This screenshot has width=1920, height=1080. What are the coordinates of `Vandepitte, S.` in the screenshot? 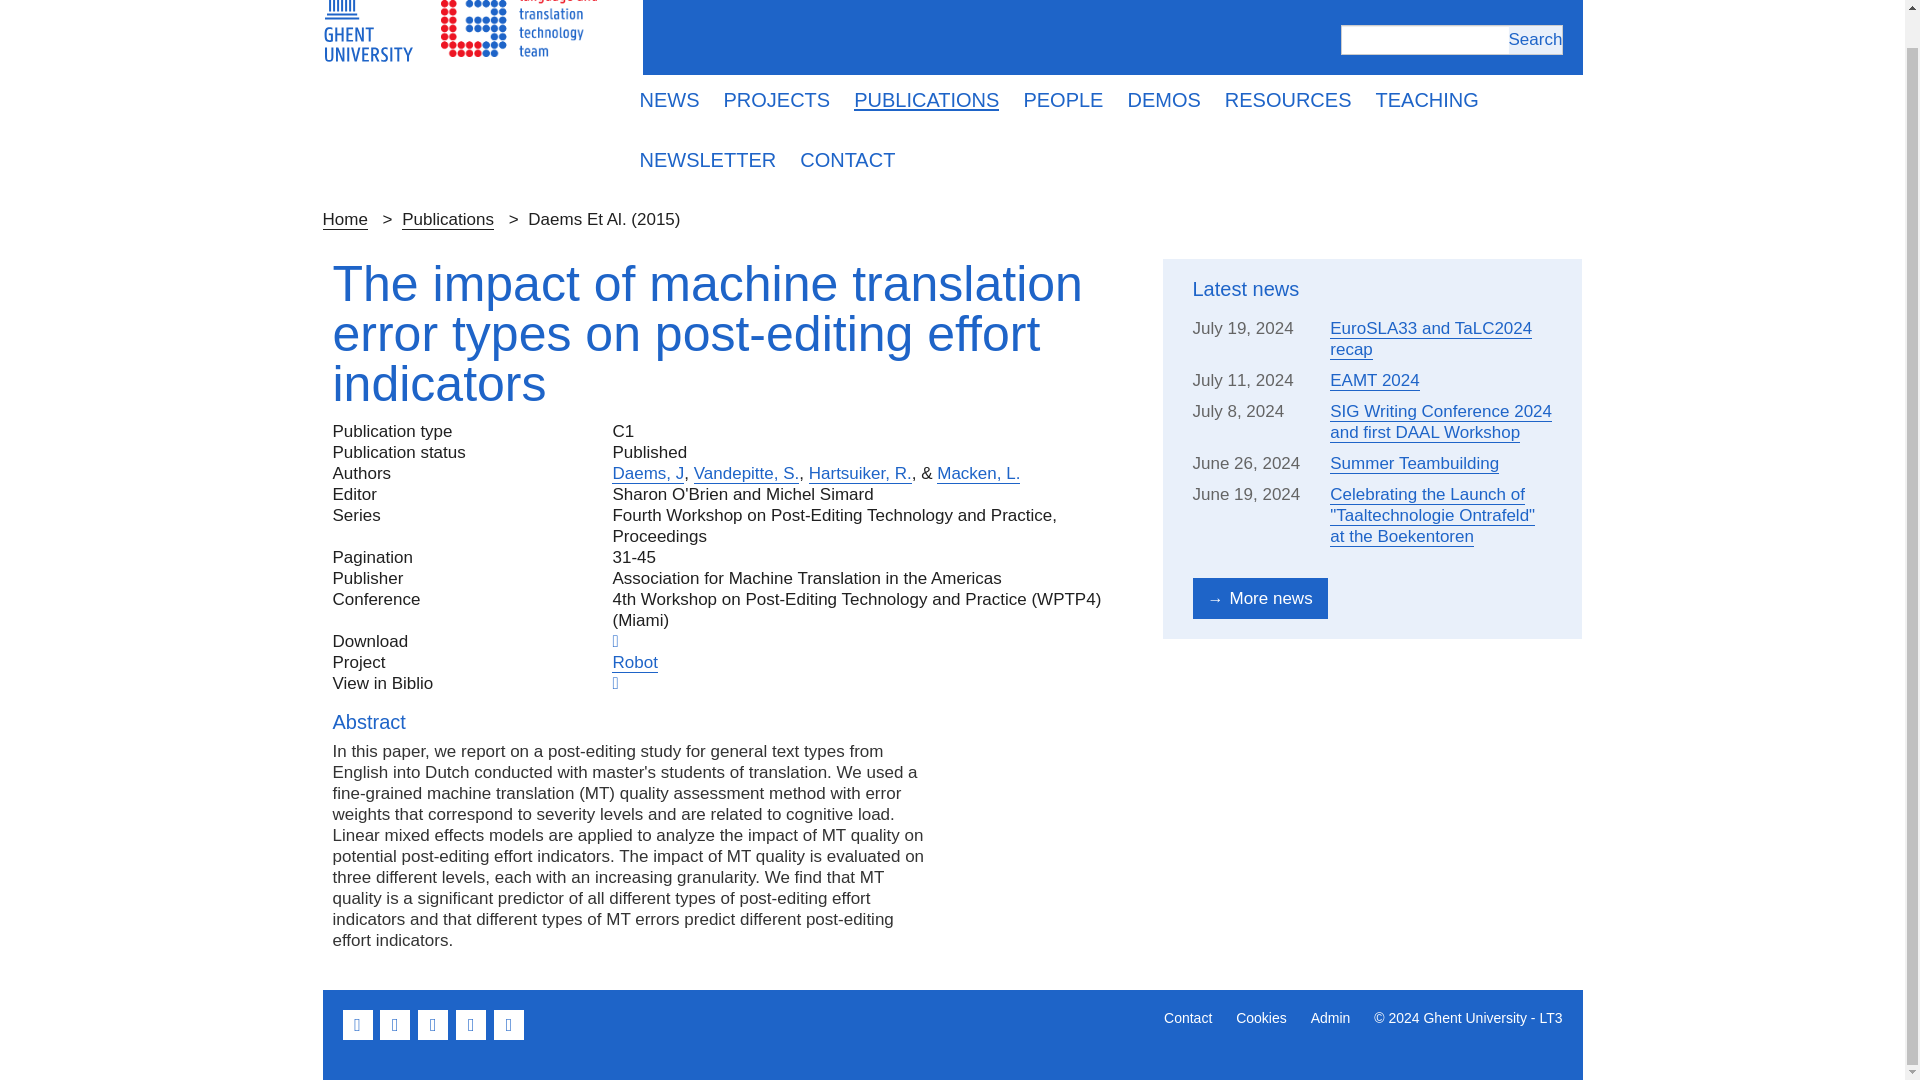 It's located at (746, 474).